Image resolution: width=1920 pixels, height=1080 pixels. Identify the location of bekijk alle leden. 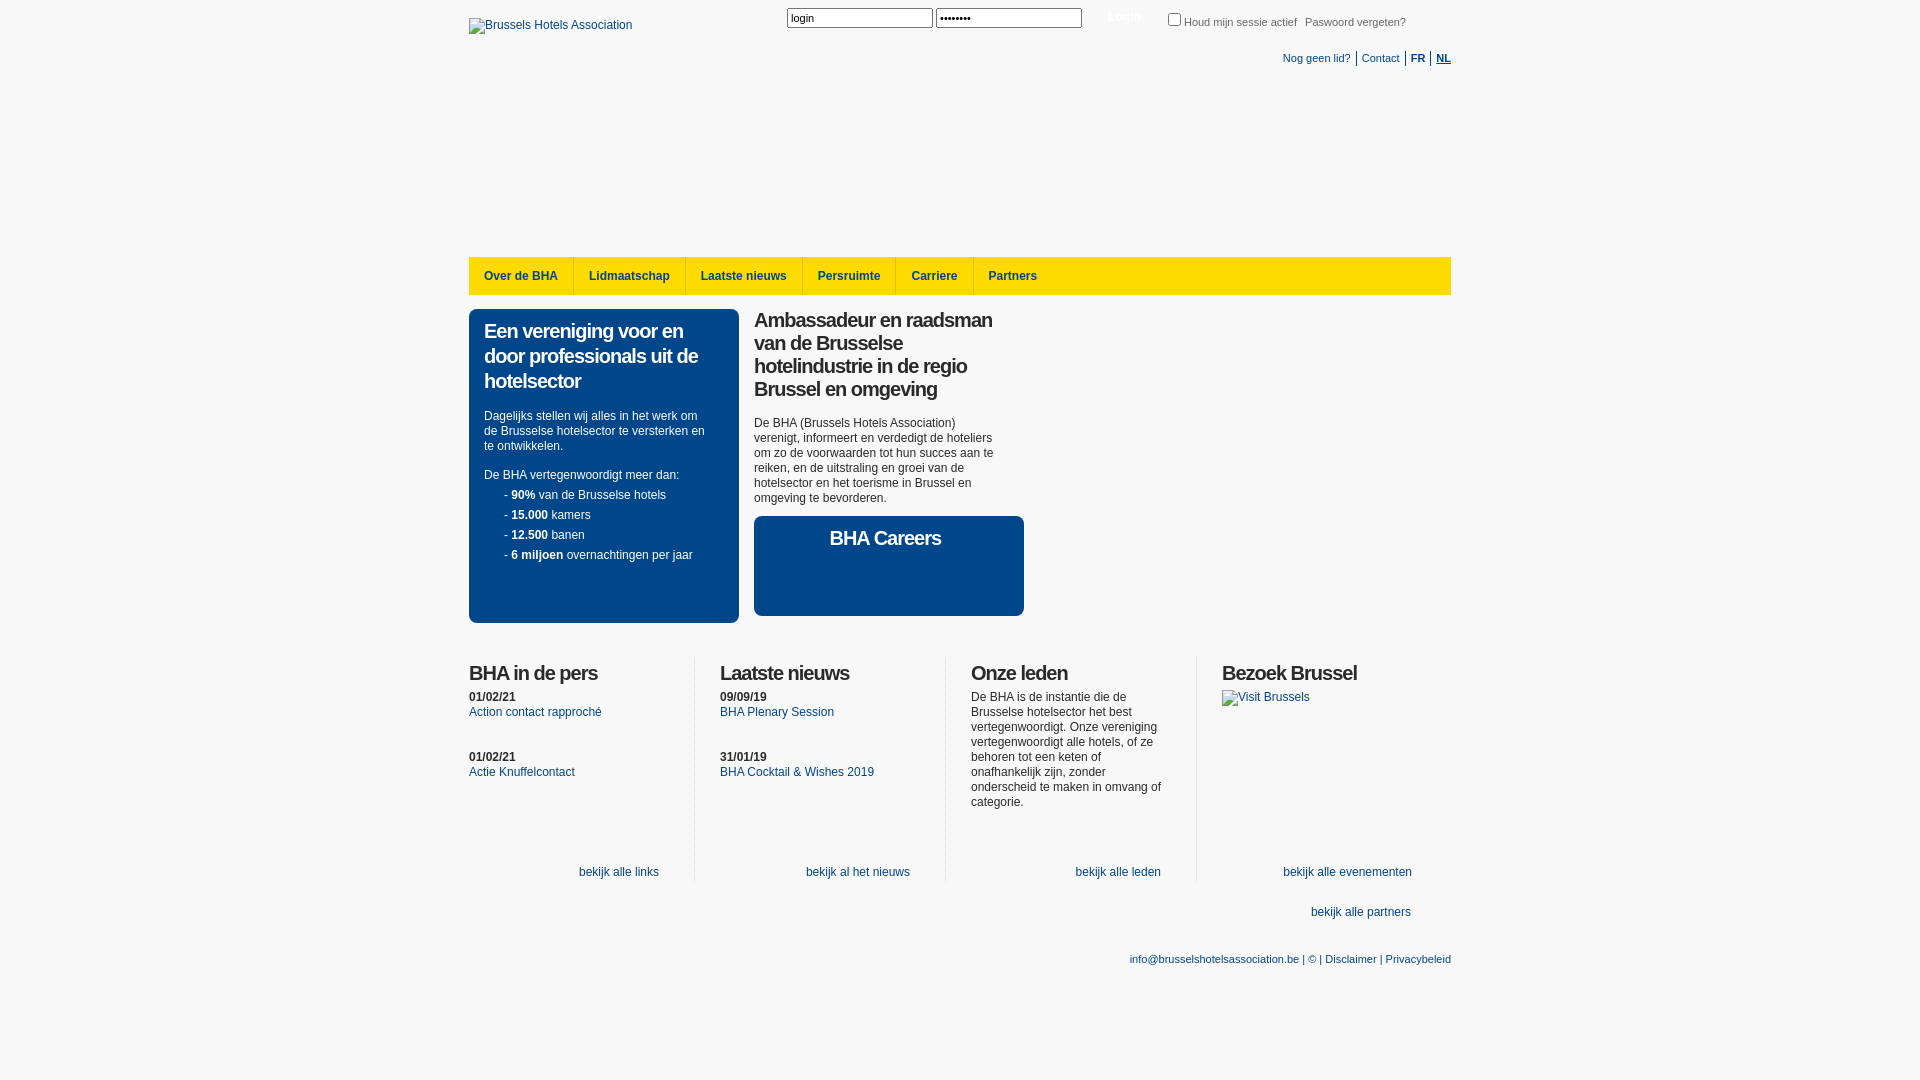
(1116, 872).